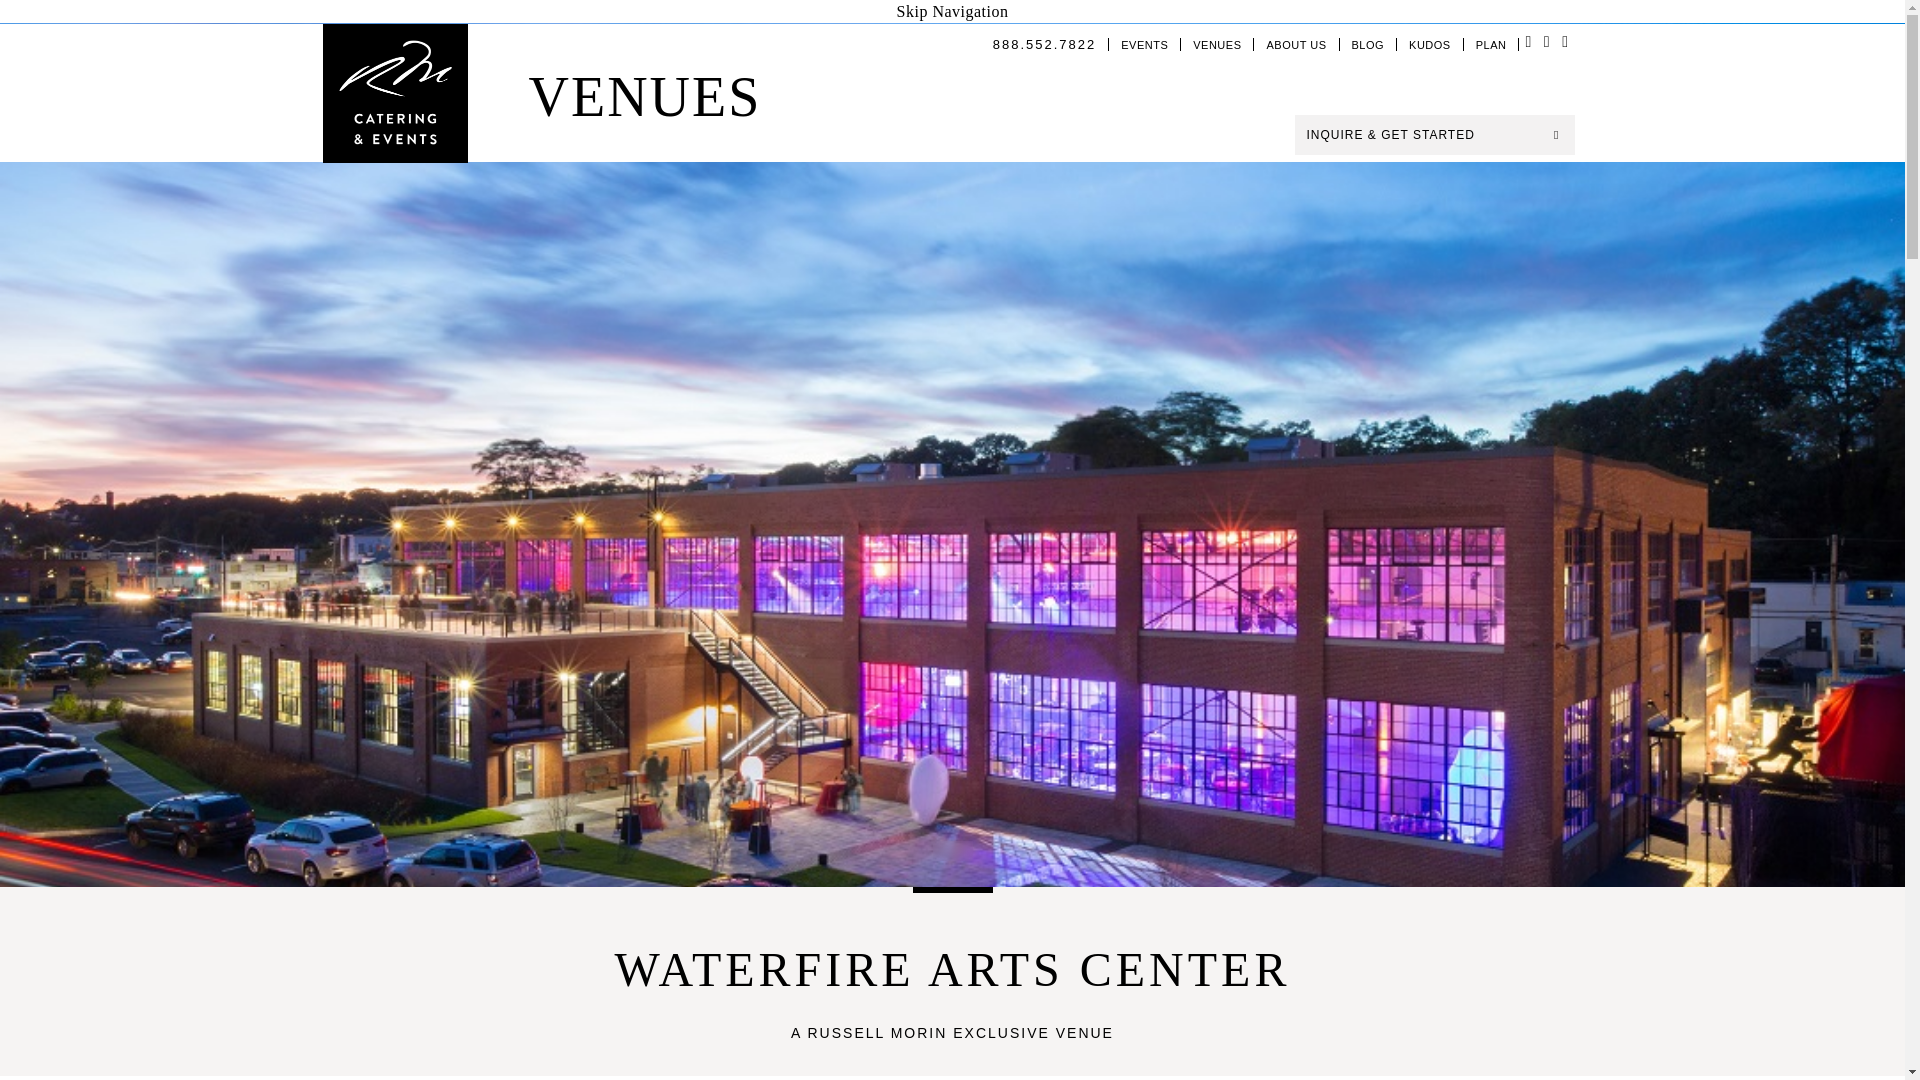  What do you see at coordinates (1216, 44) in the screenshot?
I see `VENUES` at bounding box center [1216, 44].